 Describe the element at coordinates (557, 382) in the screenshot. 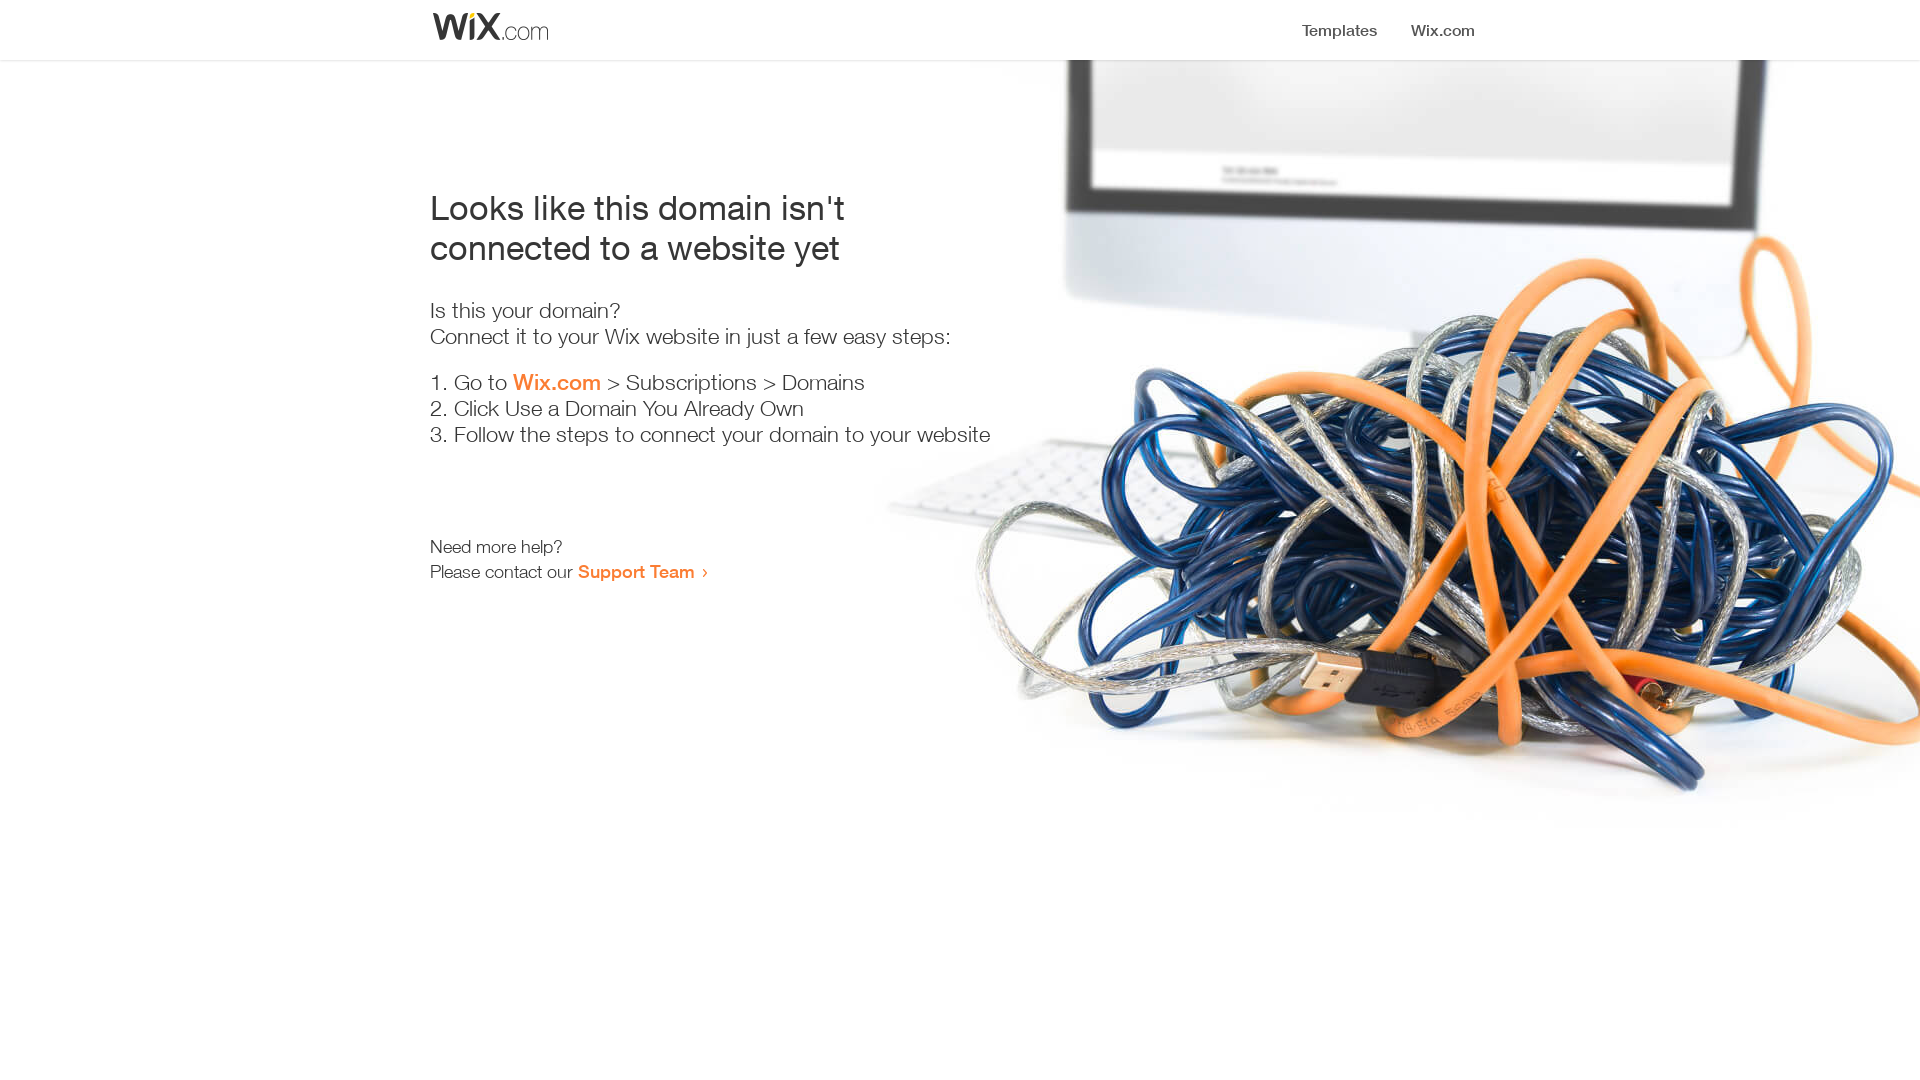

I see `Wix.com` at that location.